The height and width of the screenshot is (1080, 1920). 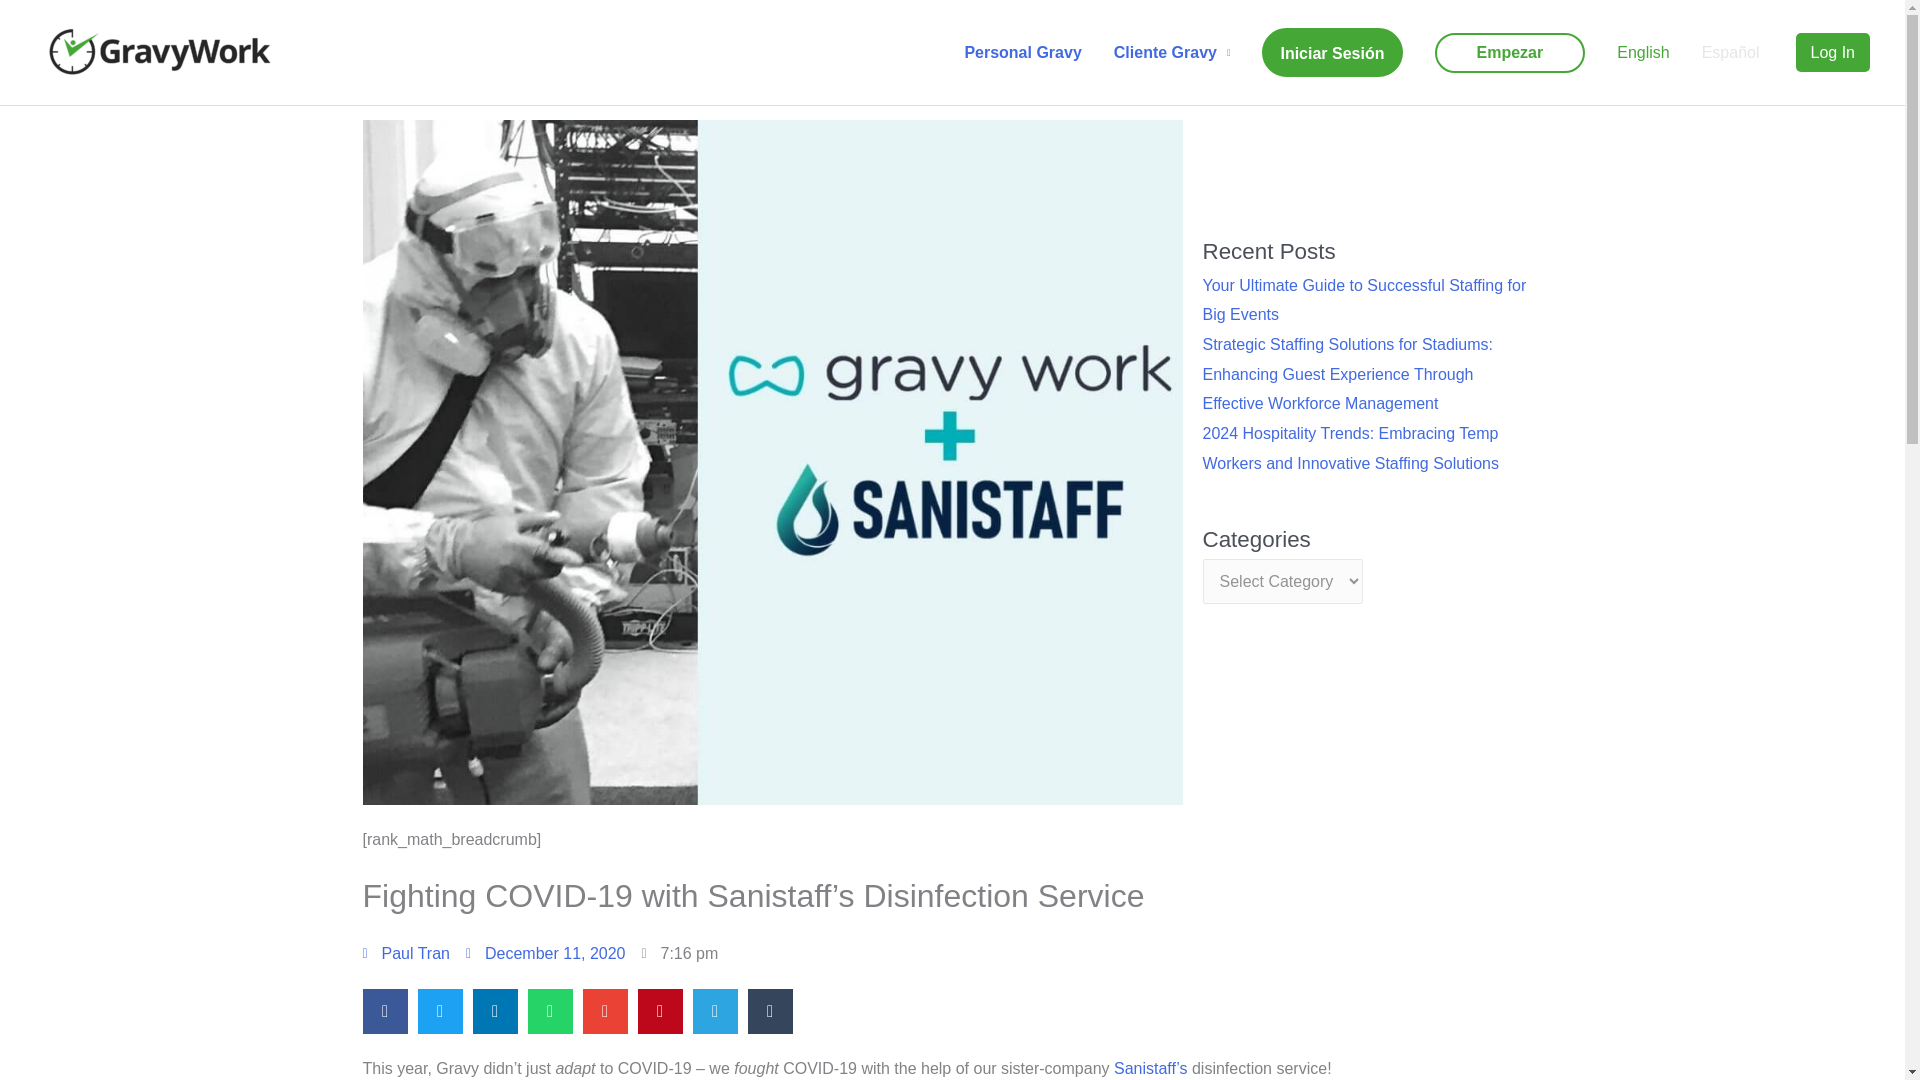 I want to click on December 11, 2020, so click(x=546, y=953).